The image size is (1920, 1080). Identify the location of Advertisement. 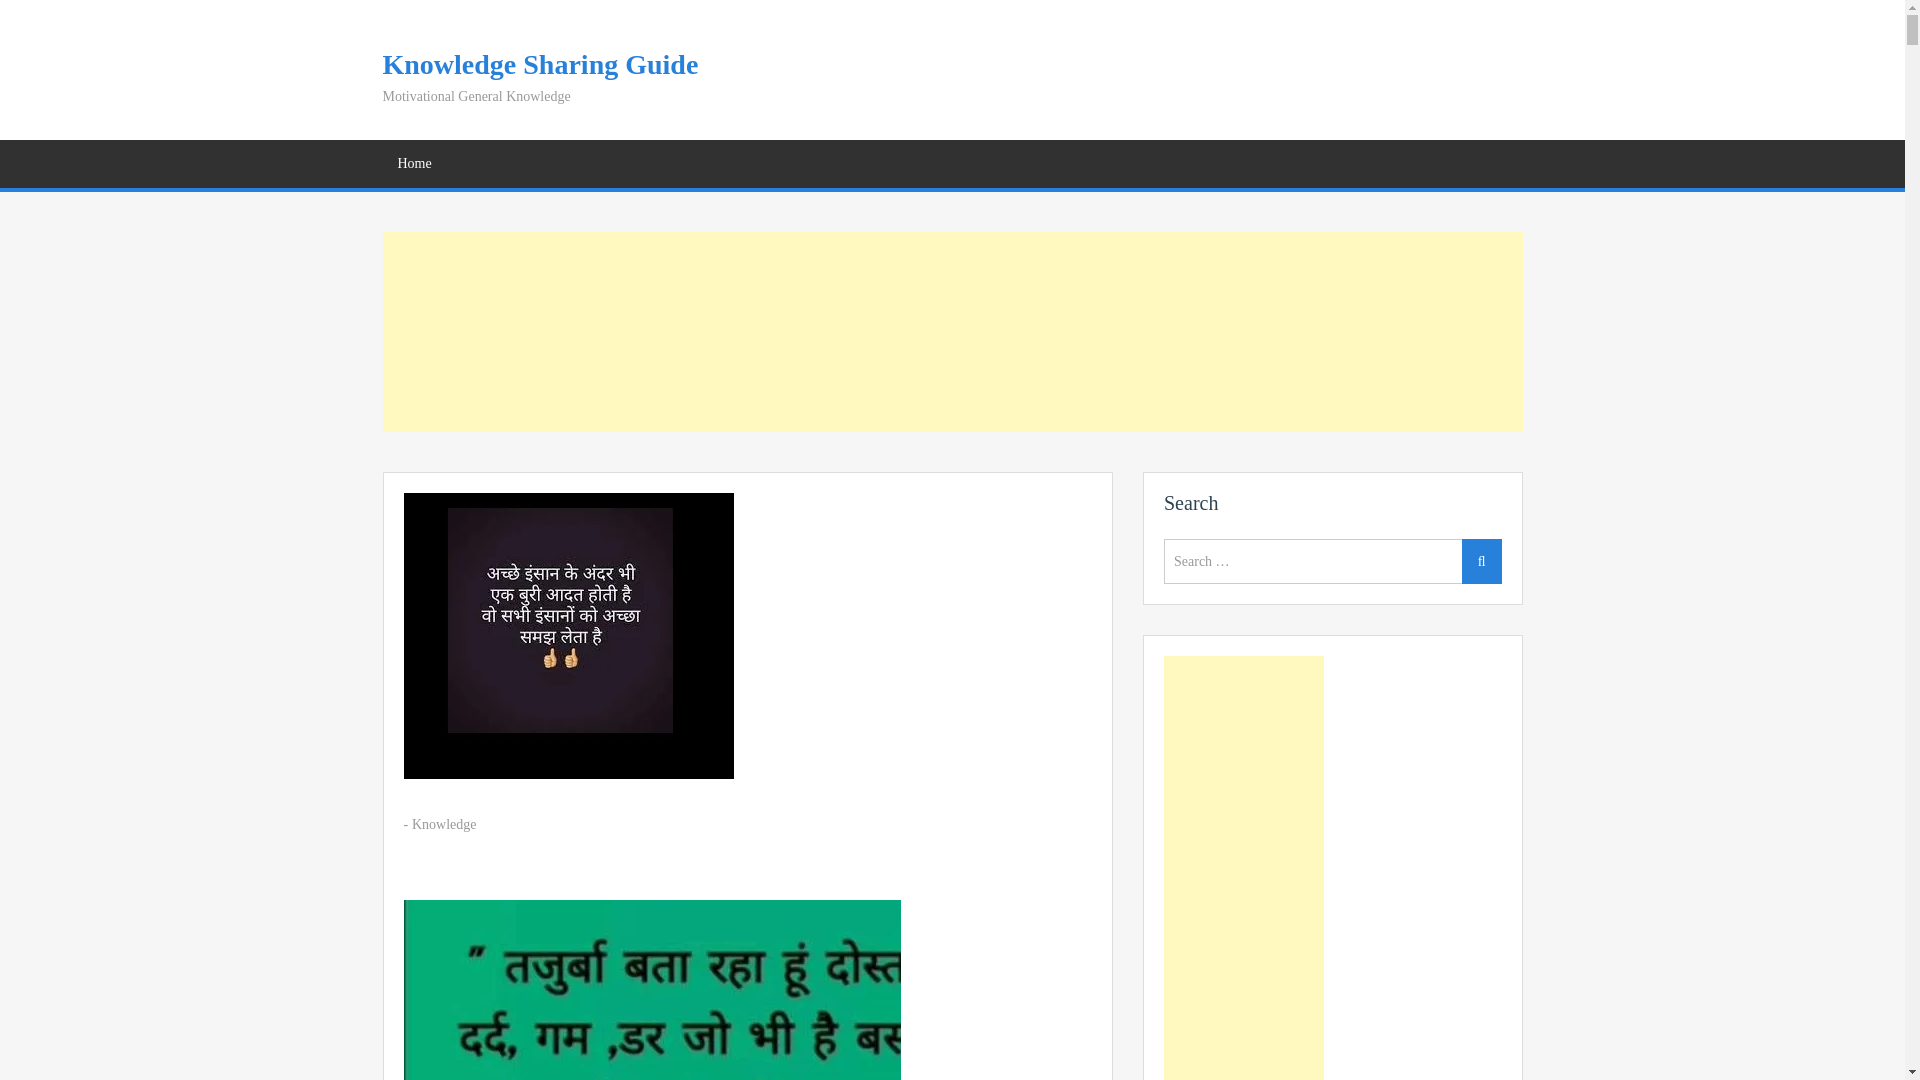
(952, 332).